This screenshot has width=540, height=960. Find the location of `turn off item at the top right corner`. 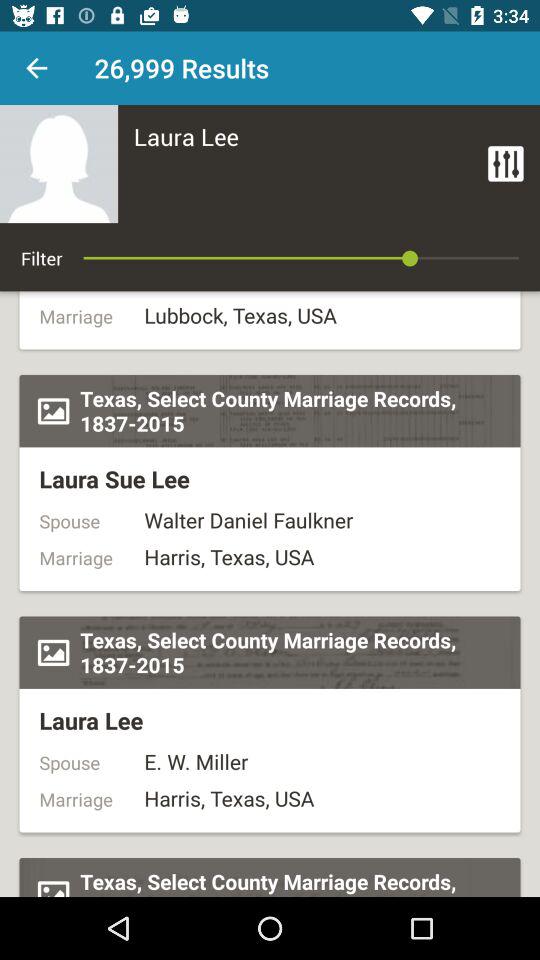

turn off item at the top right corner is located at coordinates (506, 164).